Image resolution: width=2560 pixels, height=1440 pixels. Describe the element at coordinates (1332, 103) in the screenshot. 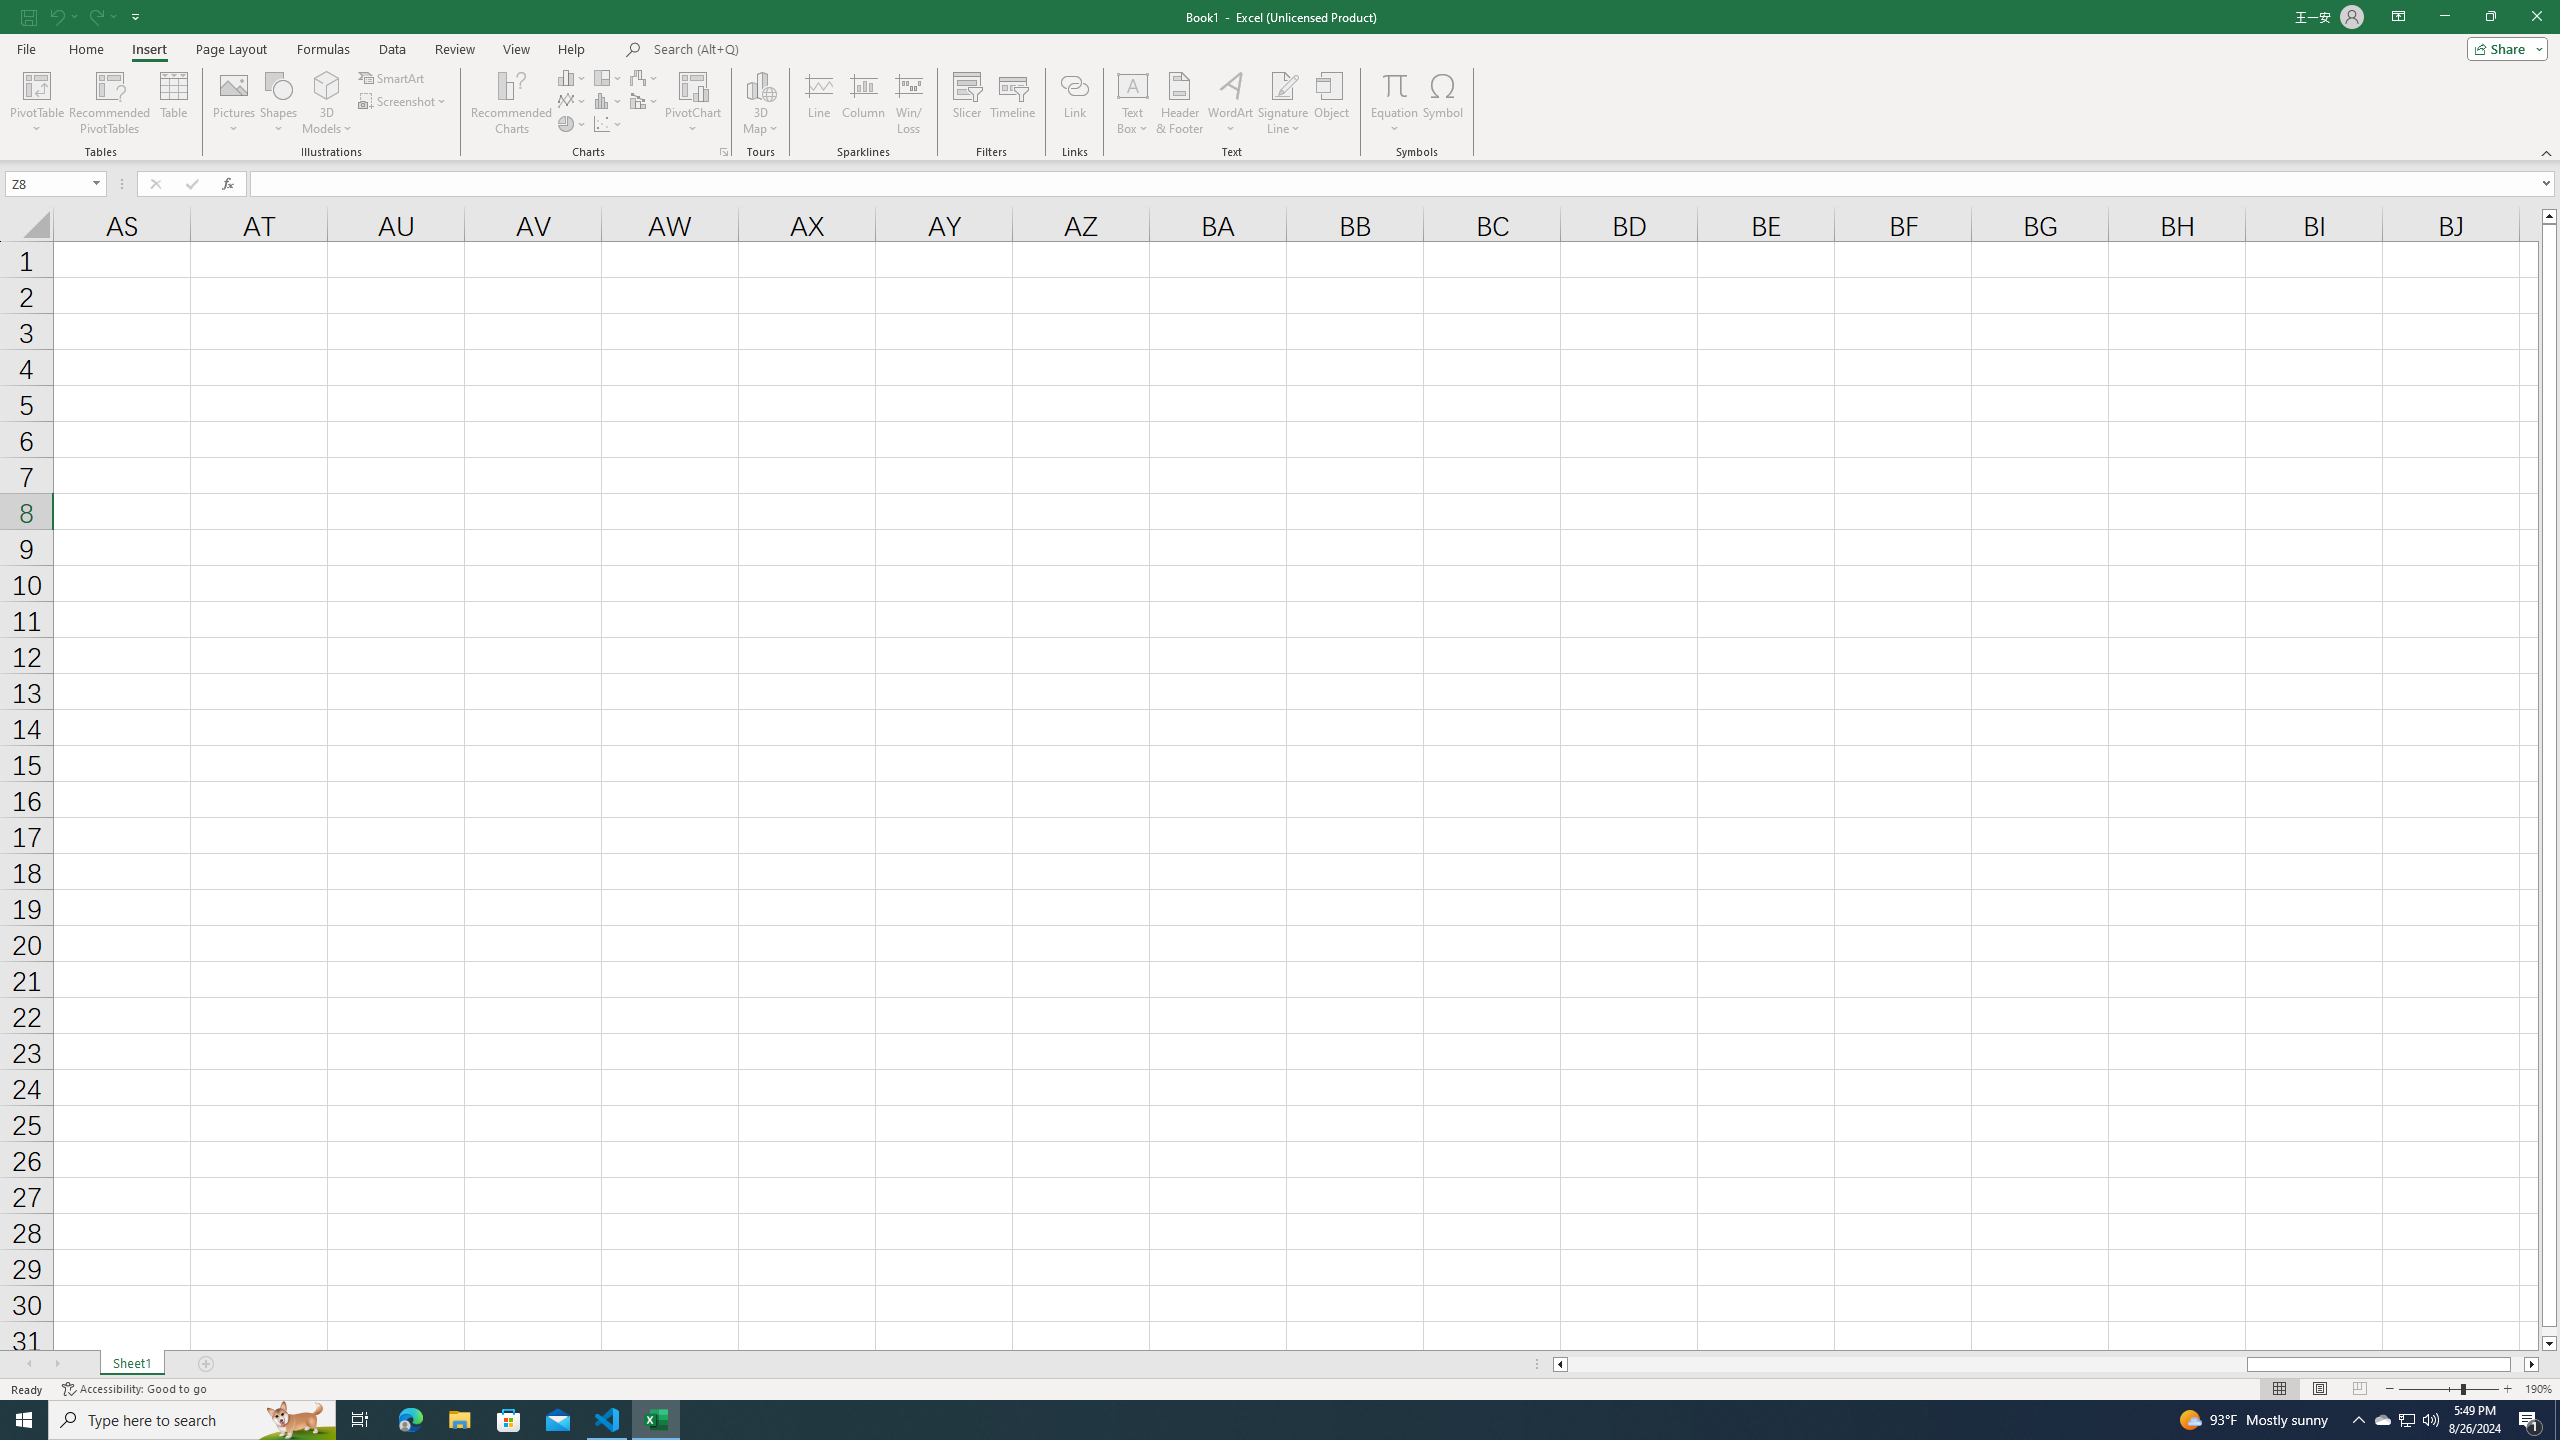

I see `Object...` at that location.